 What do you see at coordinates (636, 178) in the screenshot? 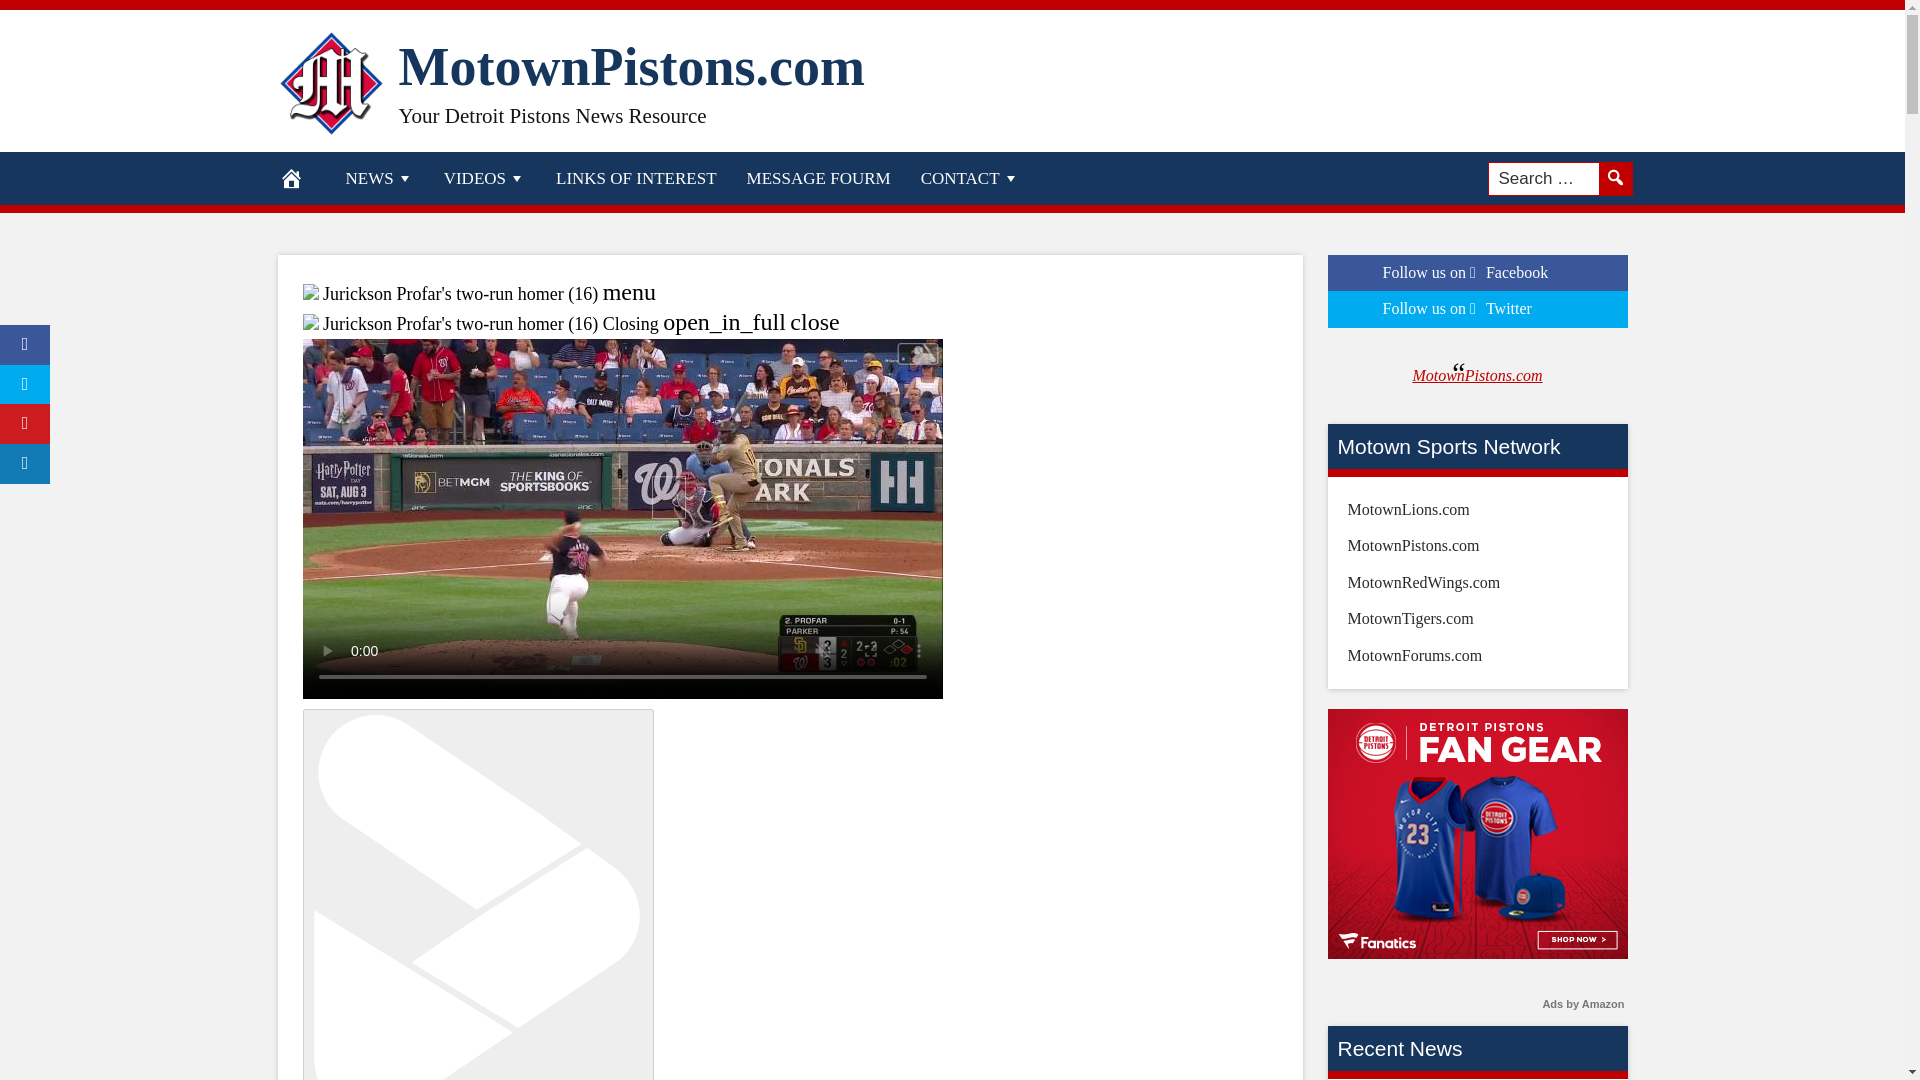
I see `LINKS OF INTEREST` at bounding box center [636, 178].